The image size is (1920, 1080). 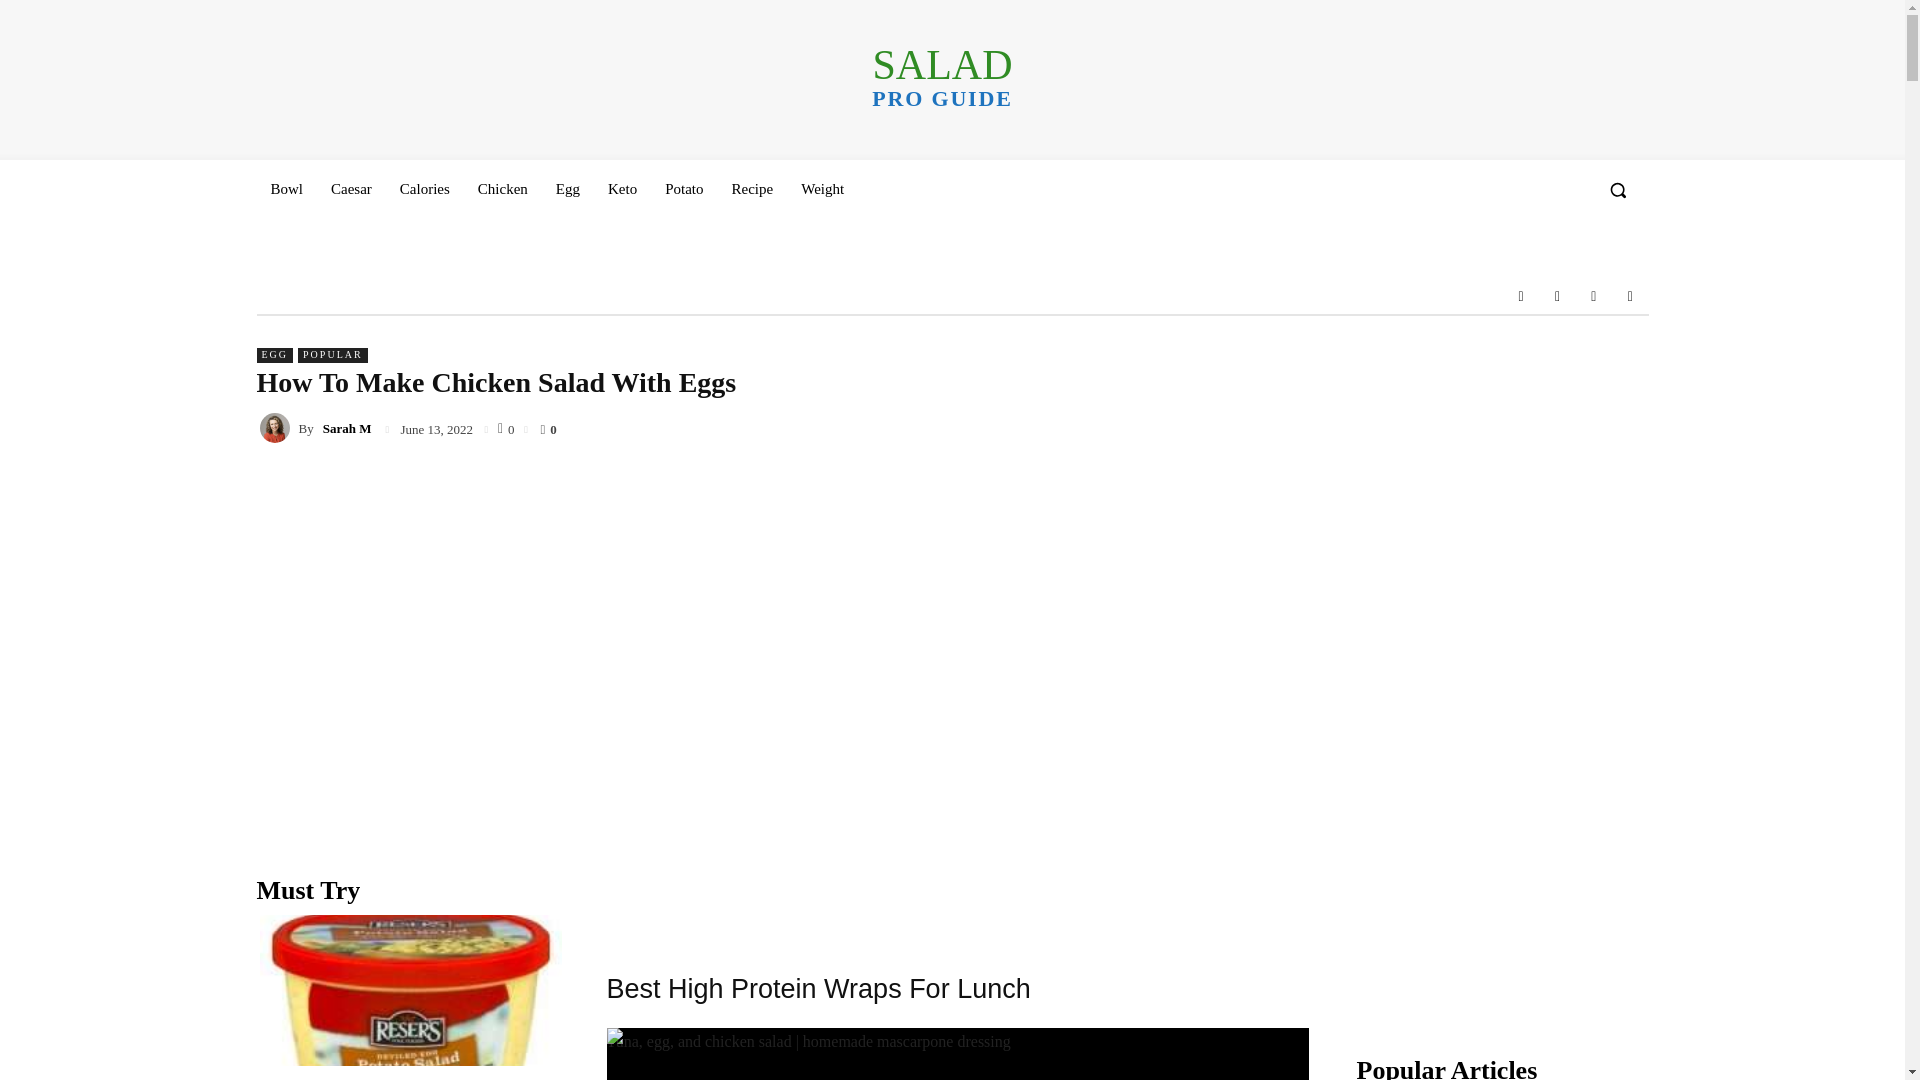 What do you see at coordinates (502, 188) in the screenshot?
I see `Chicken` at bounding box center [502, 188].